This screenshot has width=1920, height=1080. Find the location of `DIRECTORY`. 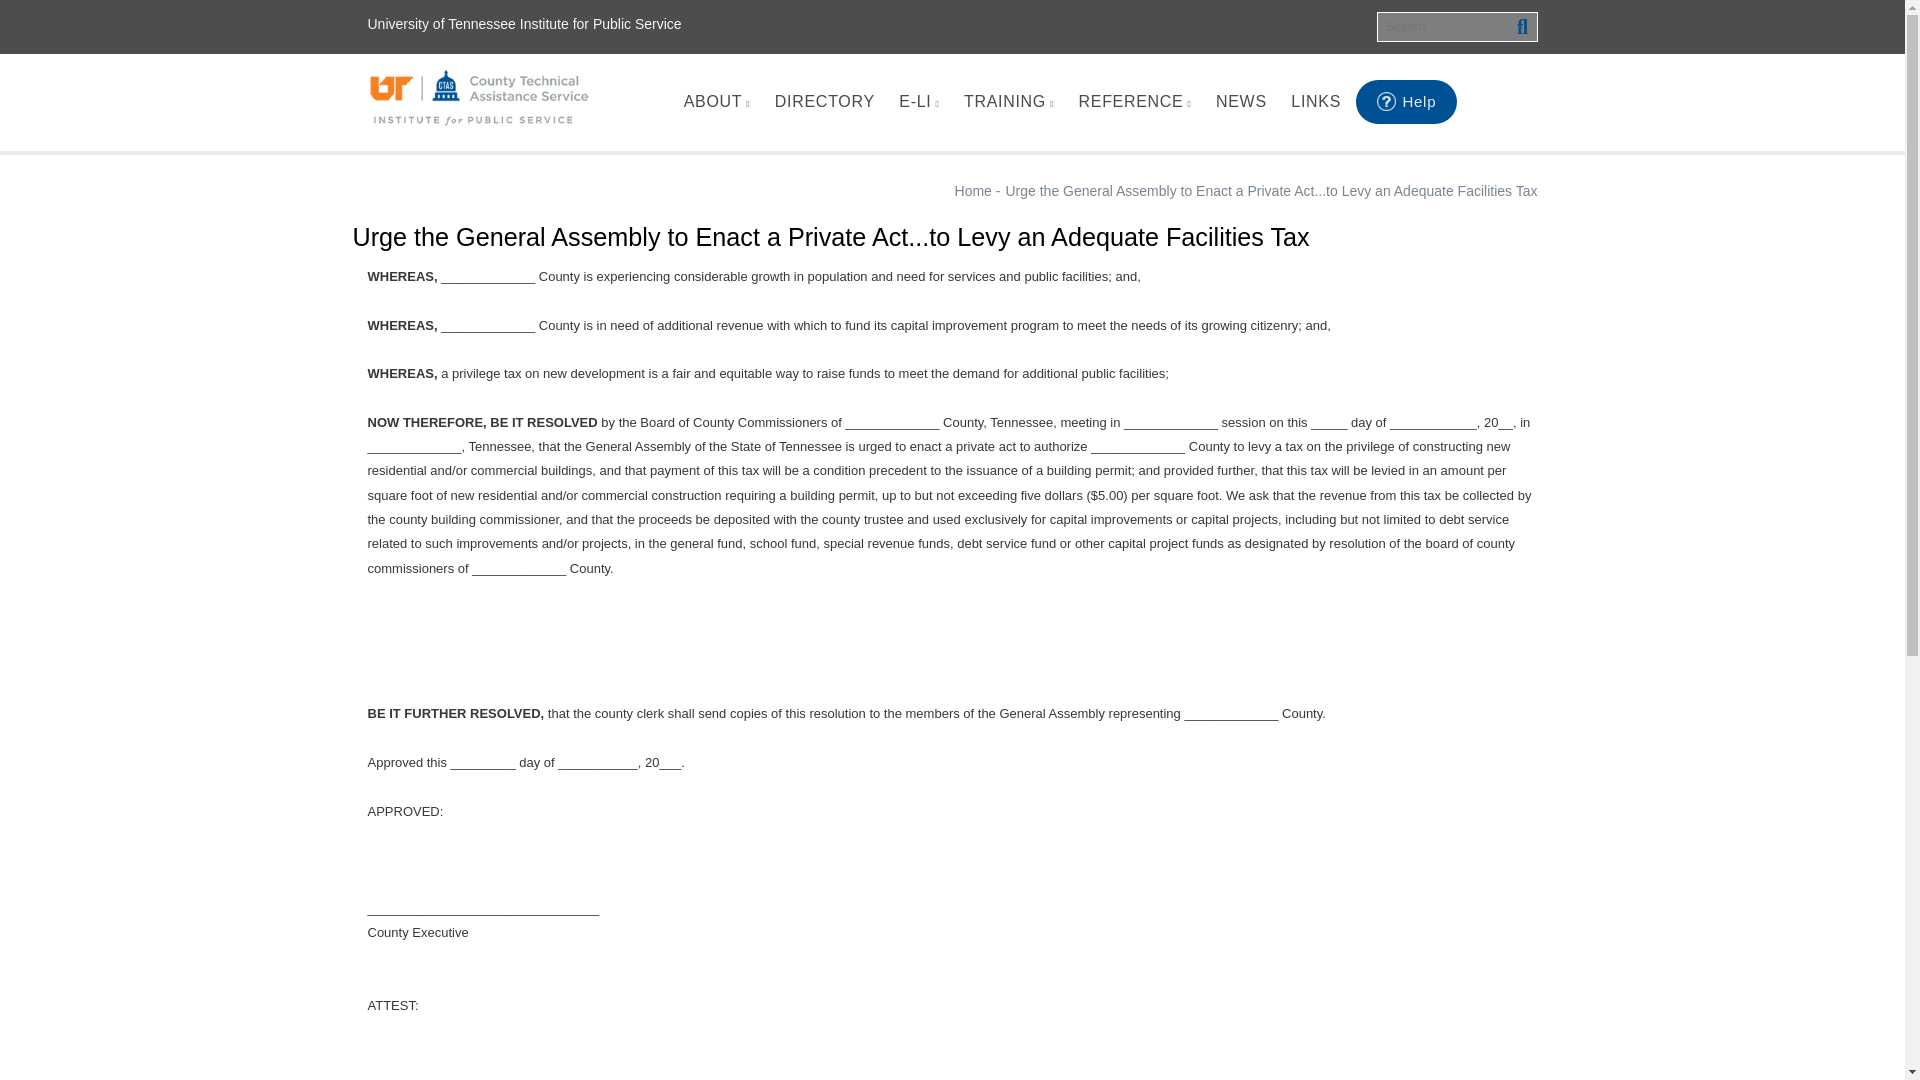

DIRECTORY is located at coordinates (824, 102).